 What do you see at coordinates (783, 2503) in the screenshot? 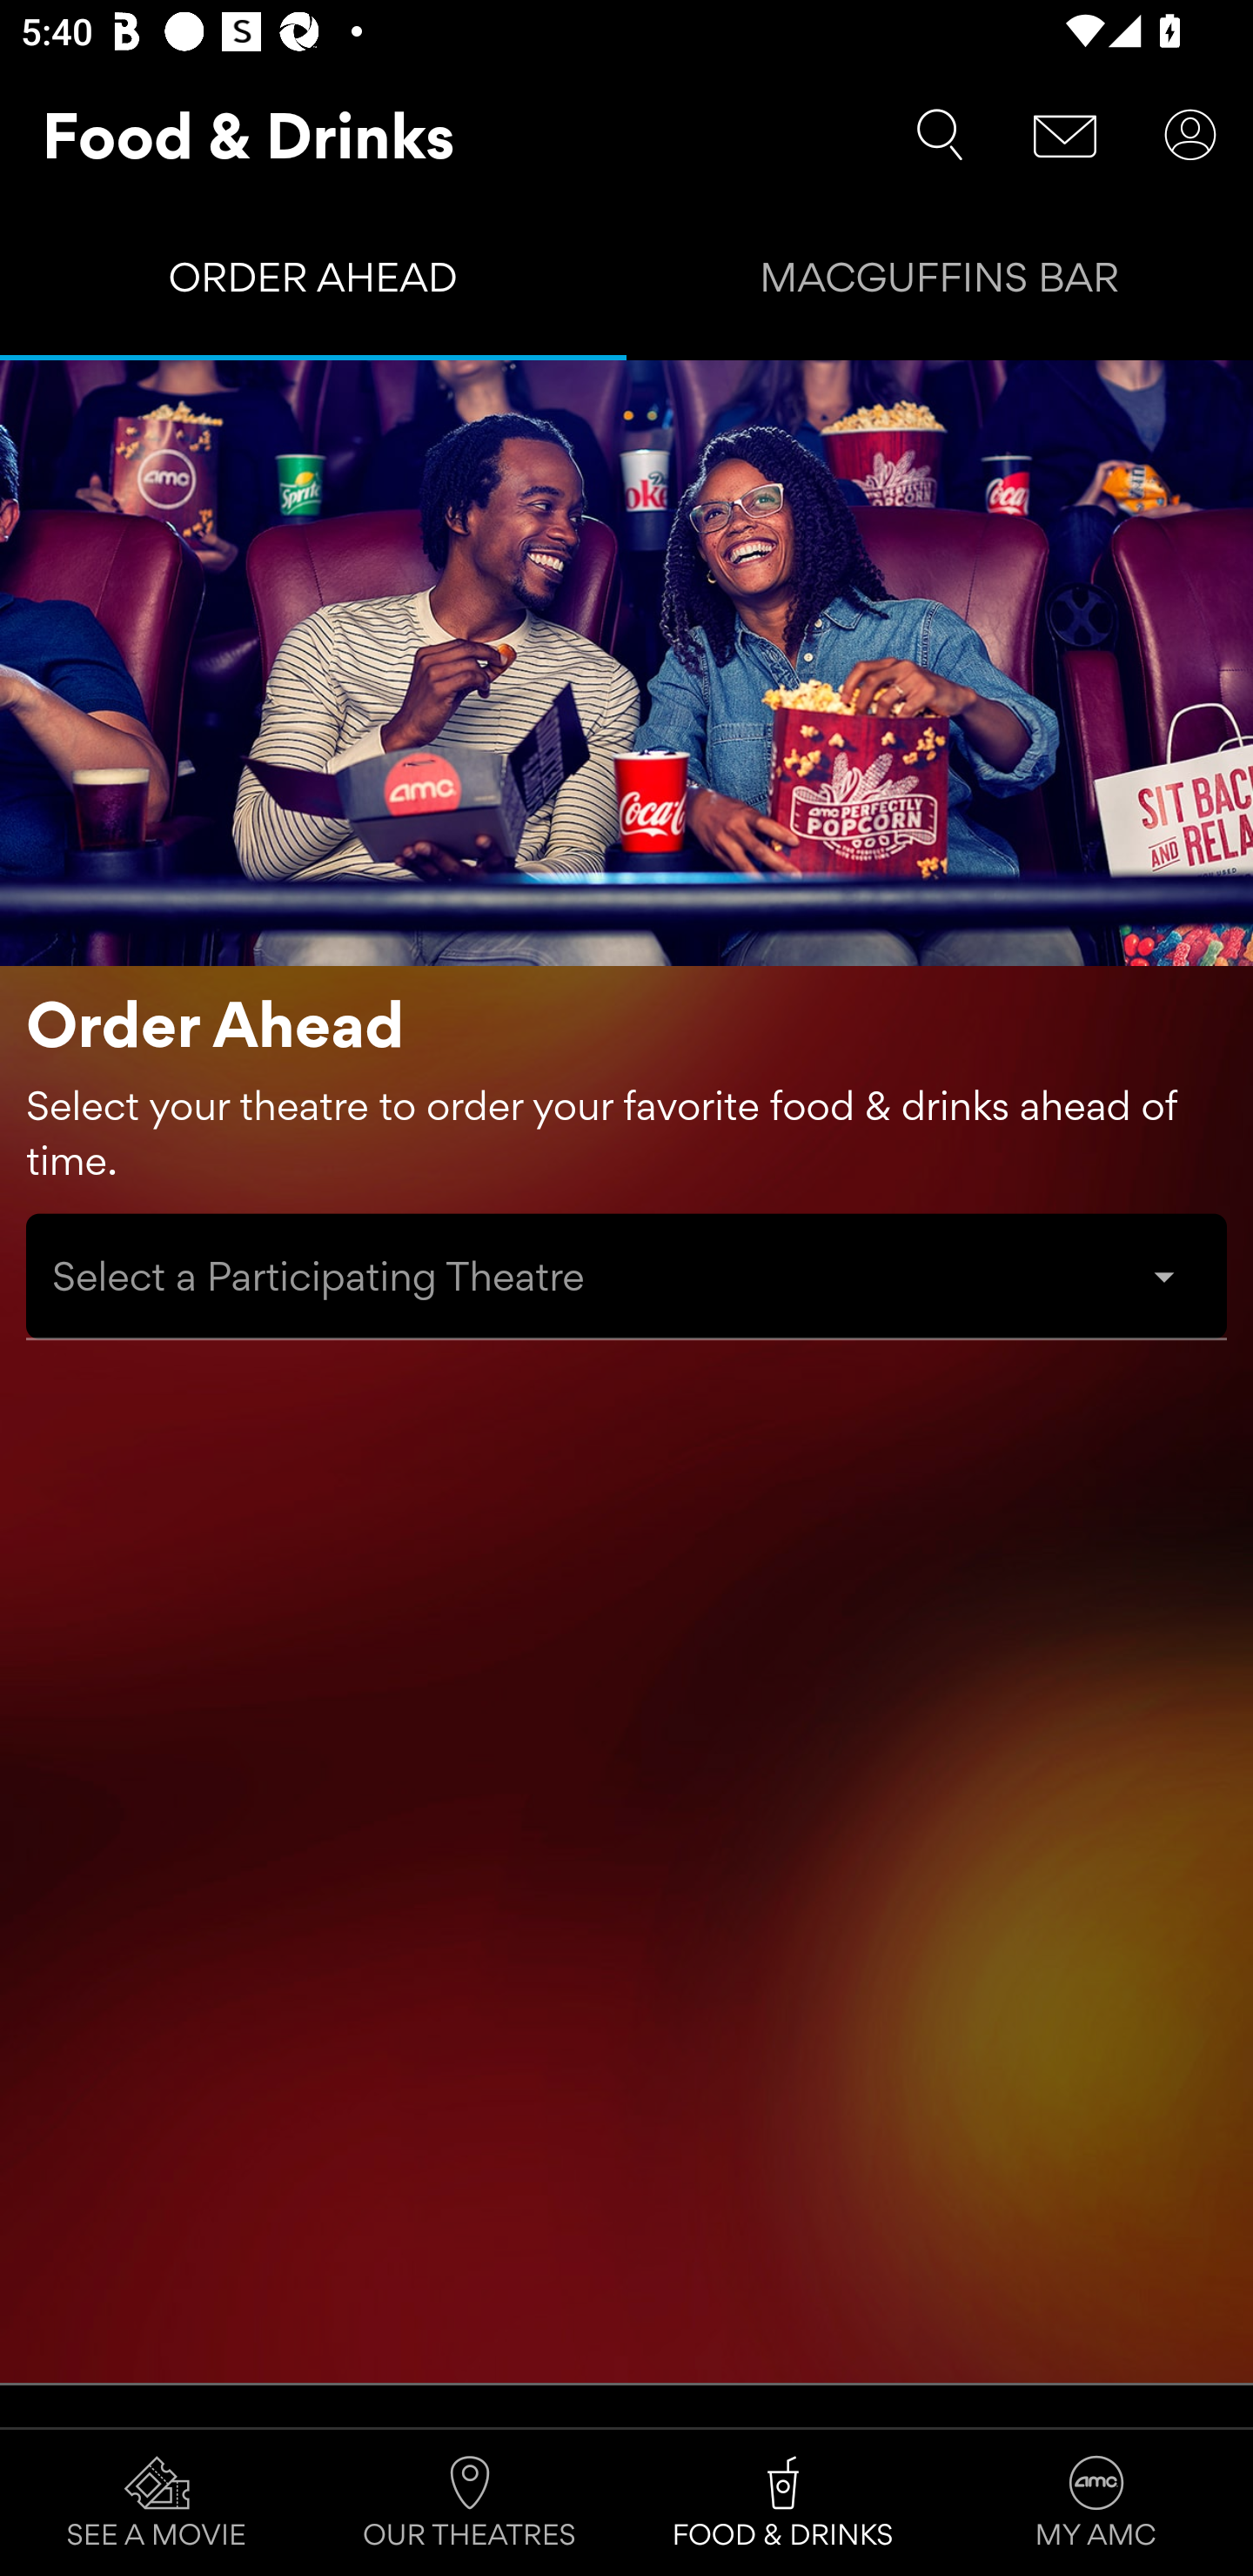
I see `FOOD & DRINKS
Tab 3 of 4` at bounding box center [783, 2503].